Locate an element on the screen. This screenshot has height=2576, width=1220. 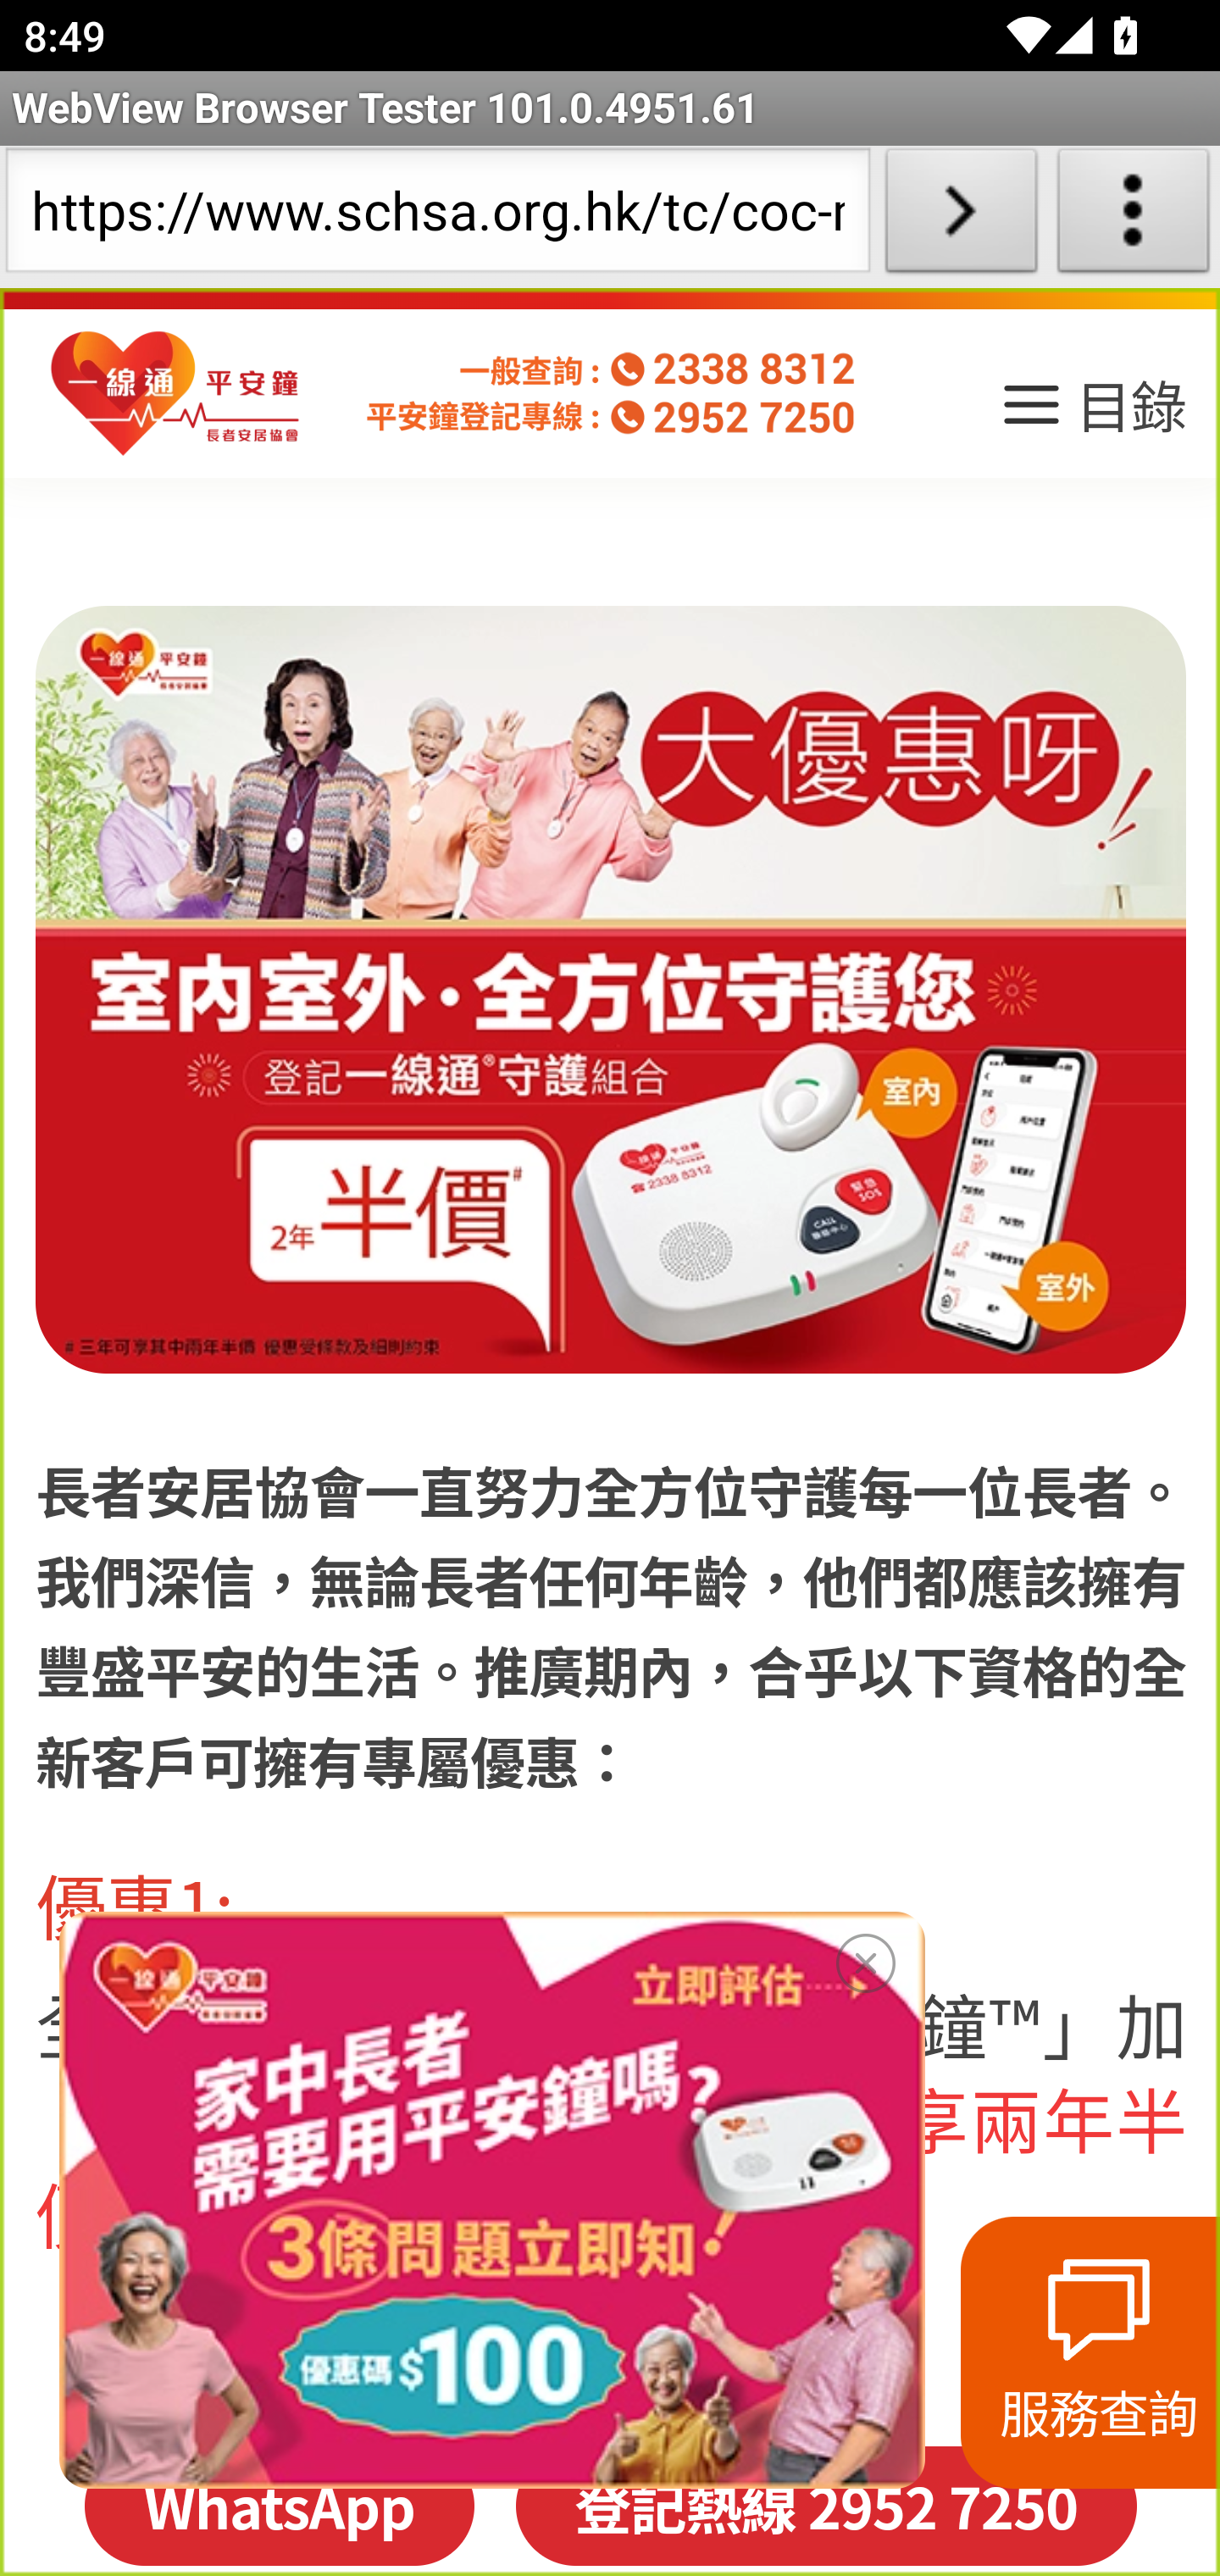
Load URL is located at coordinates (961, 217).